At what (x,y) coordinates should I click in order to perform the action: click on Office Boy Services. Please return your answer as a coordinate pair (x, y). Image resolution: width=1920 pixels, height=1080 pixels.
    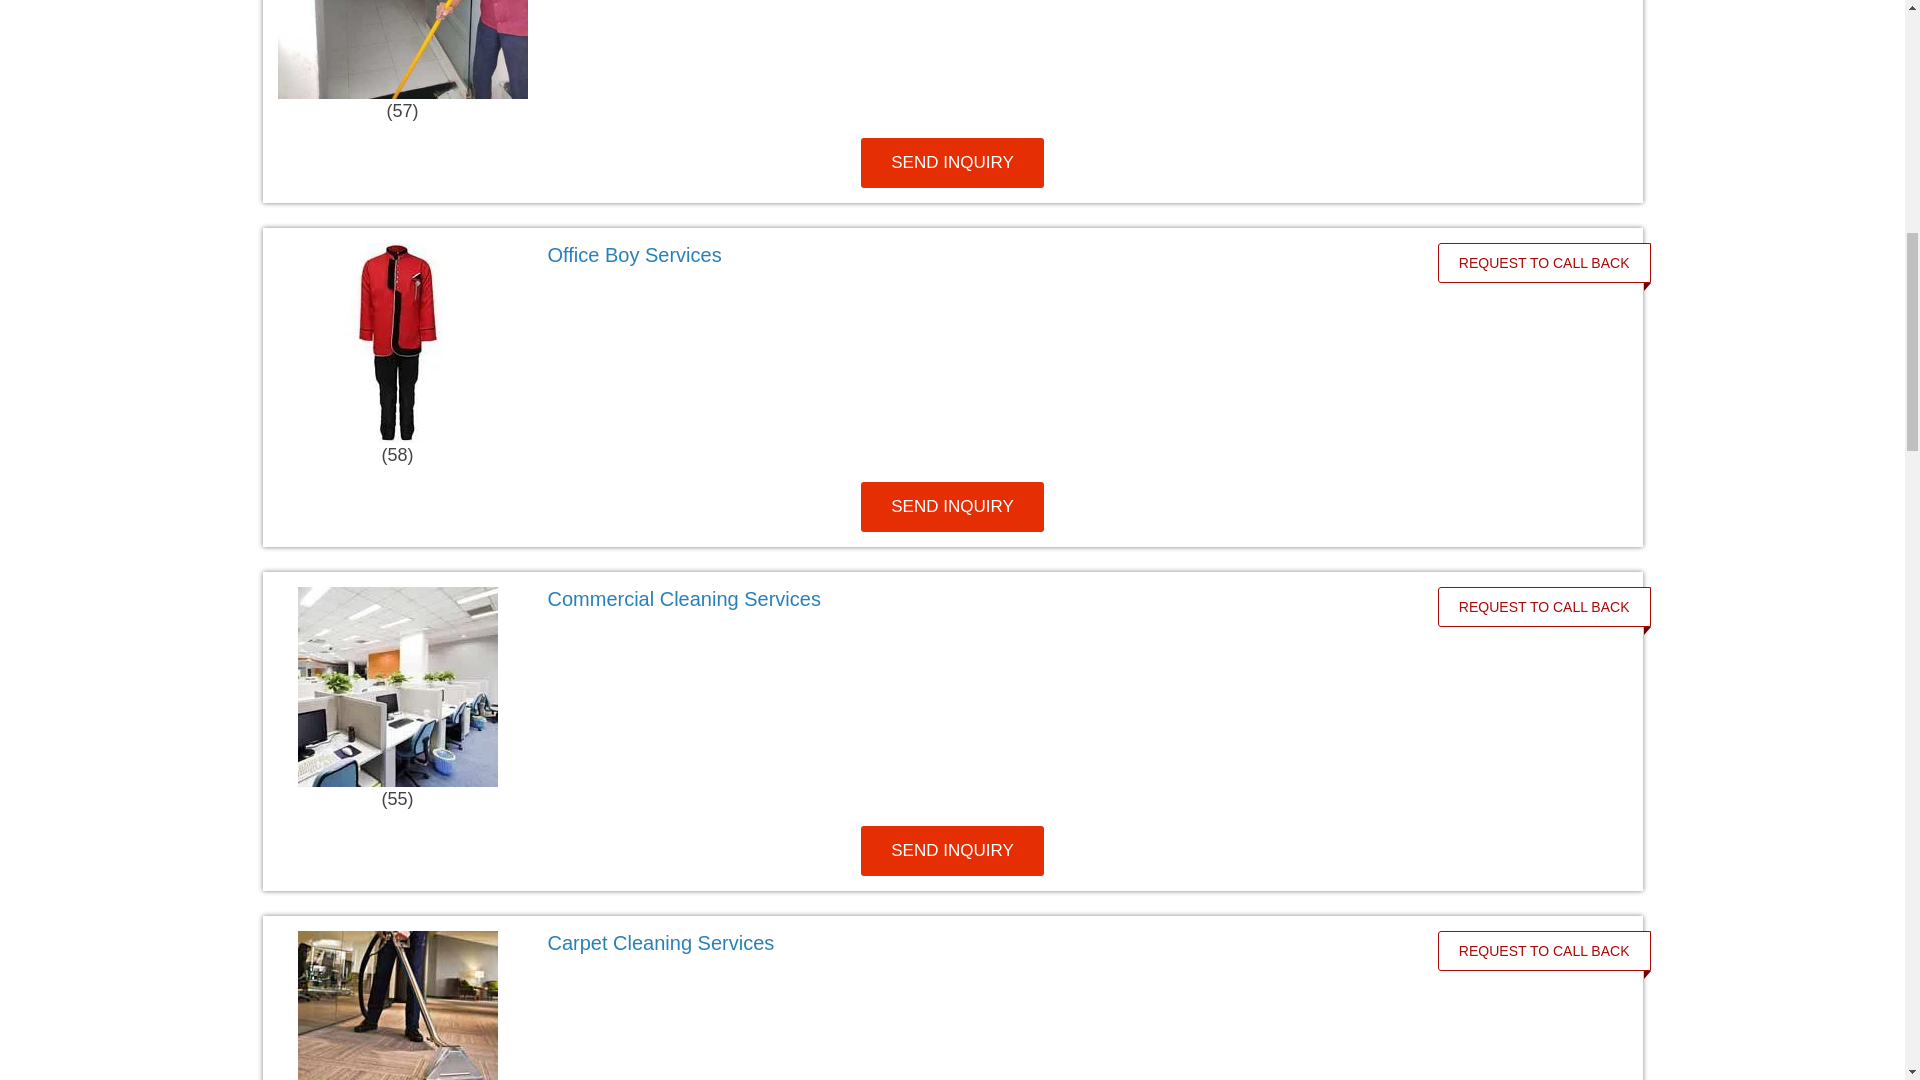
    Looking at the image, I should click on (979, 254).